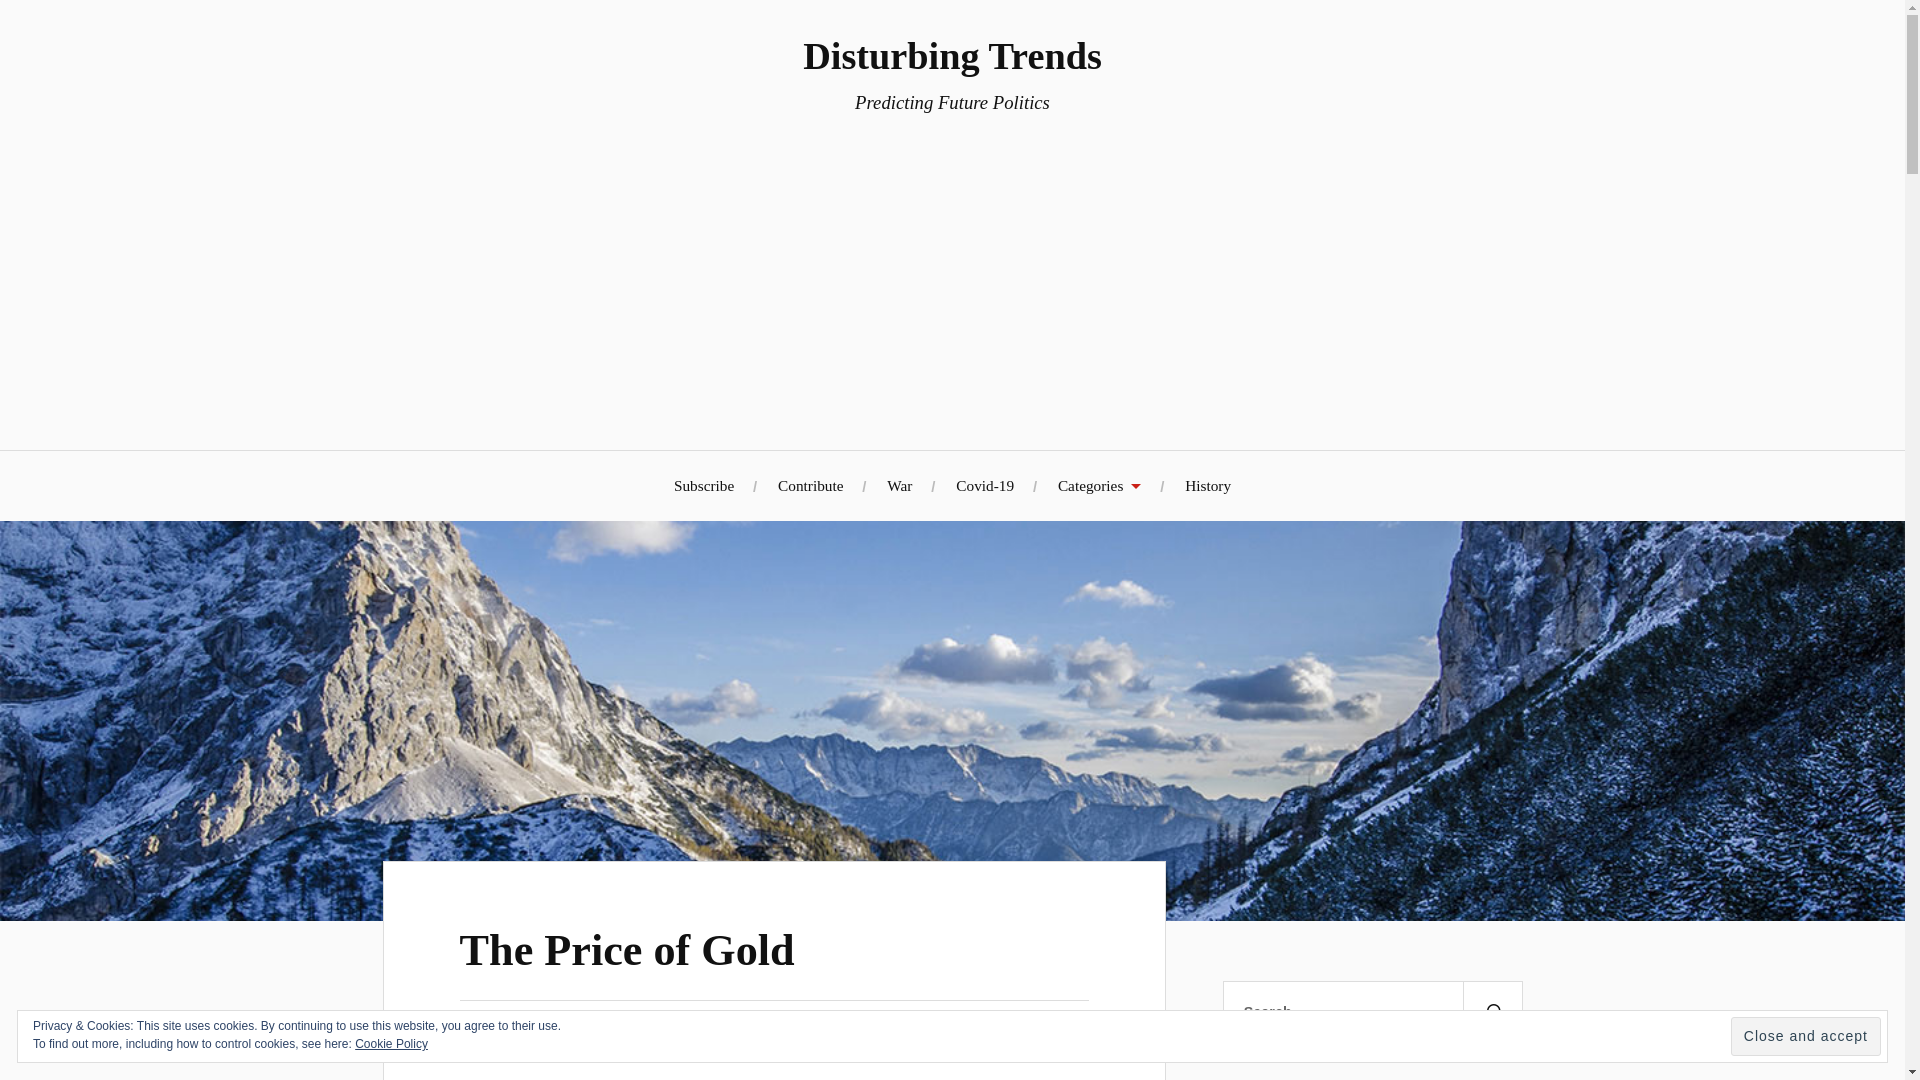 This screenshot has height=1080, width=1920. Describe the element at coordinates (1806, 1036) in the screenshot. I see `Close and accept` at that location.